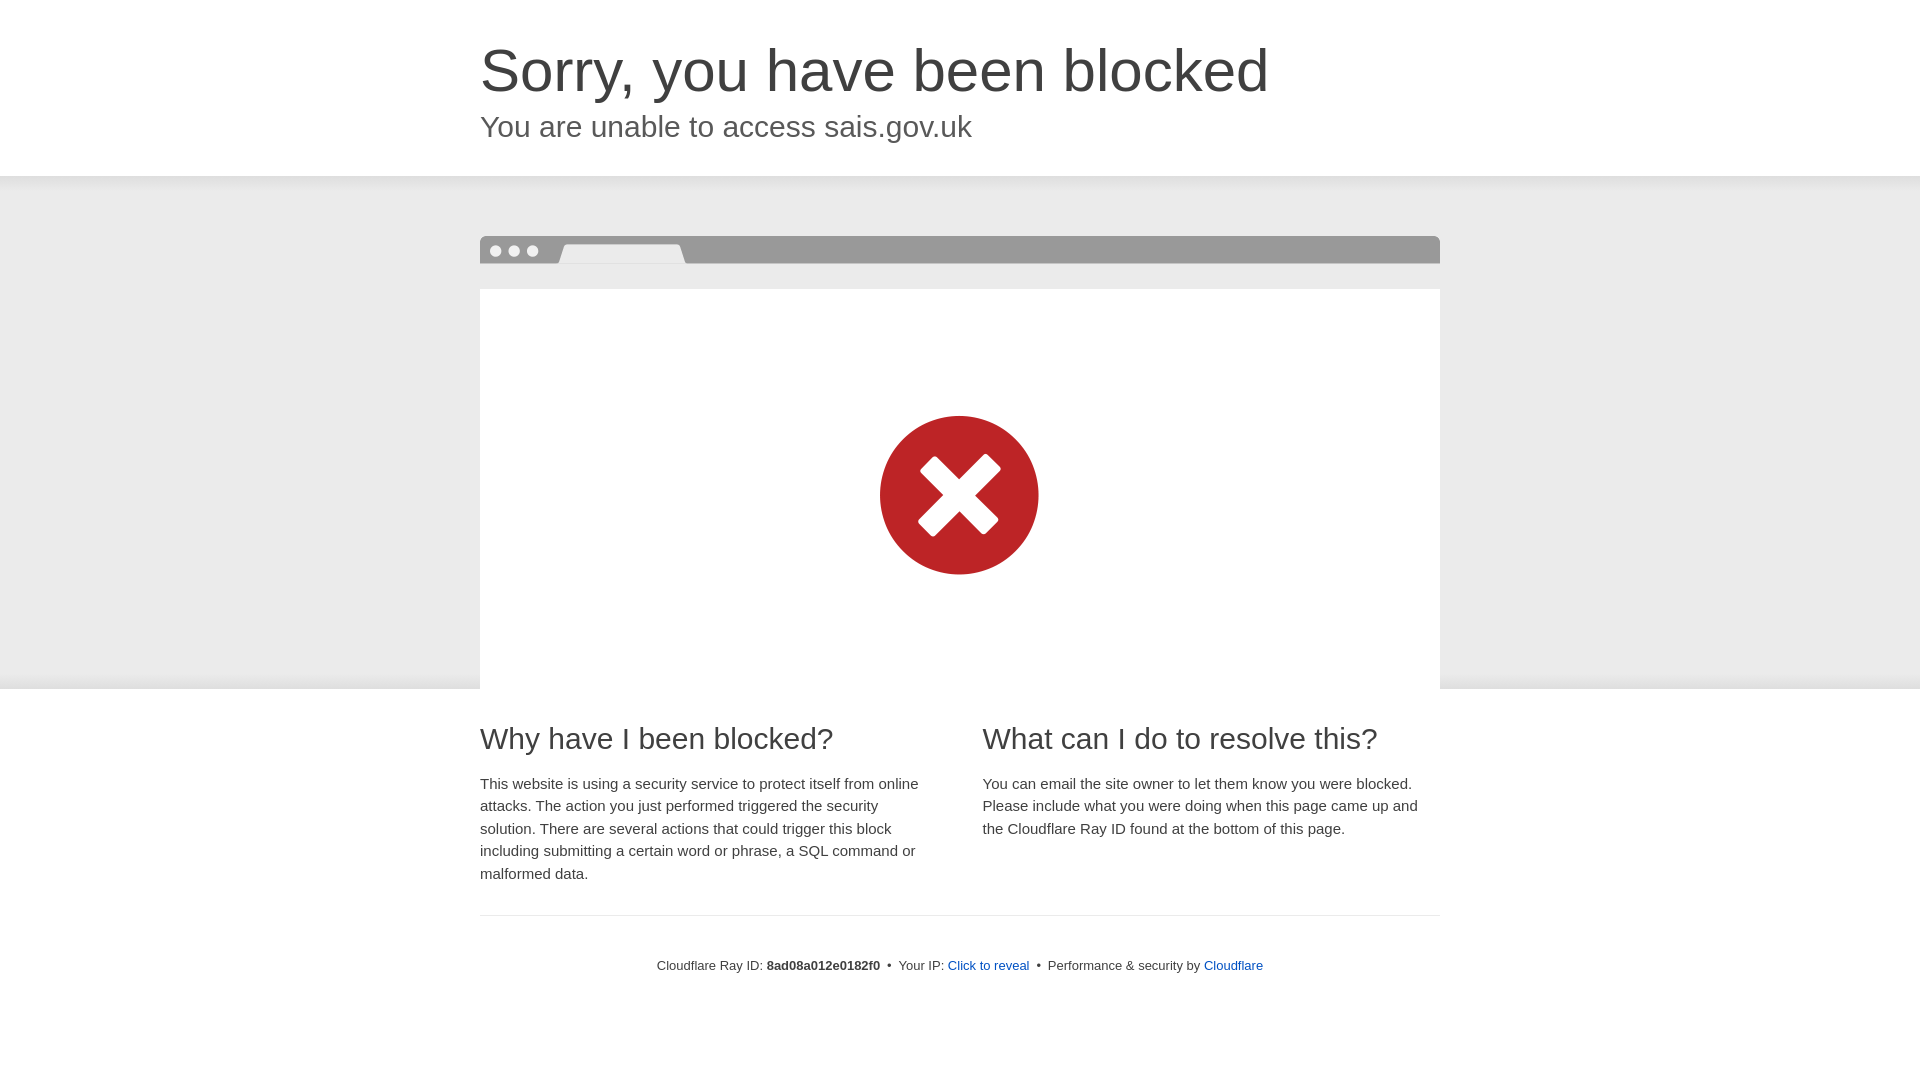 The height and width of the screenshot is (1080, 1920). I want to click on Cloudflare, so click(1233, 965).